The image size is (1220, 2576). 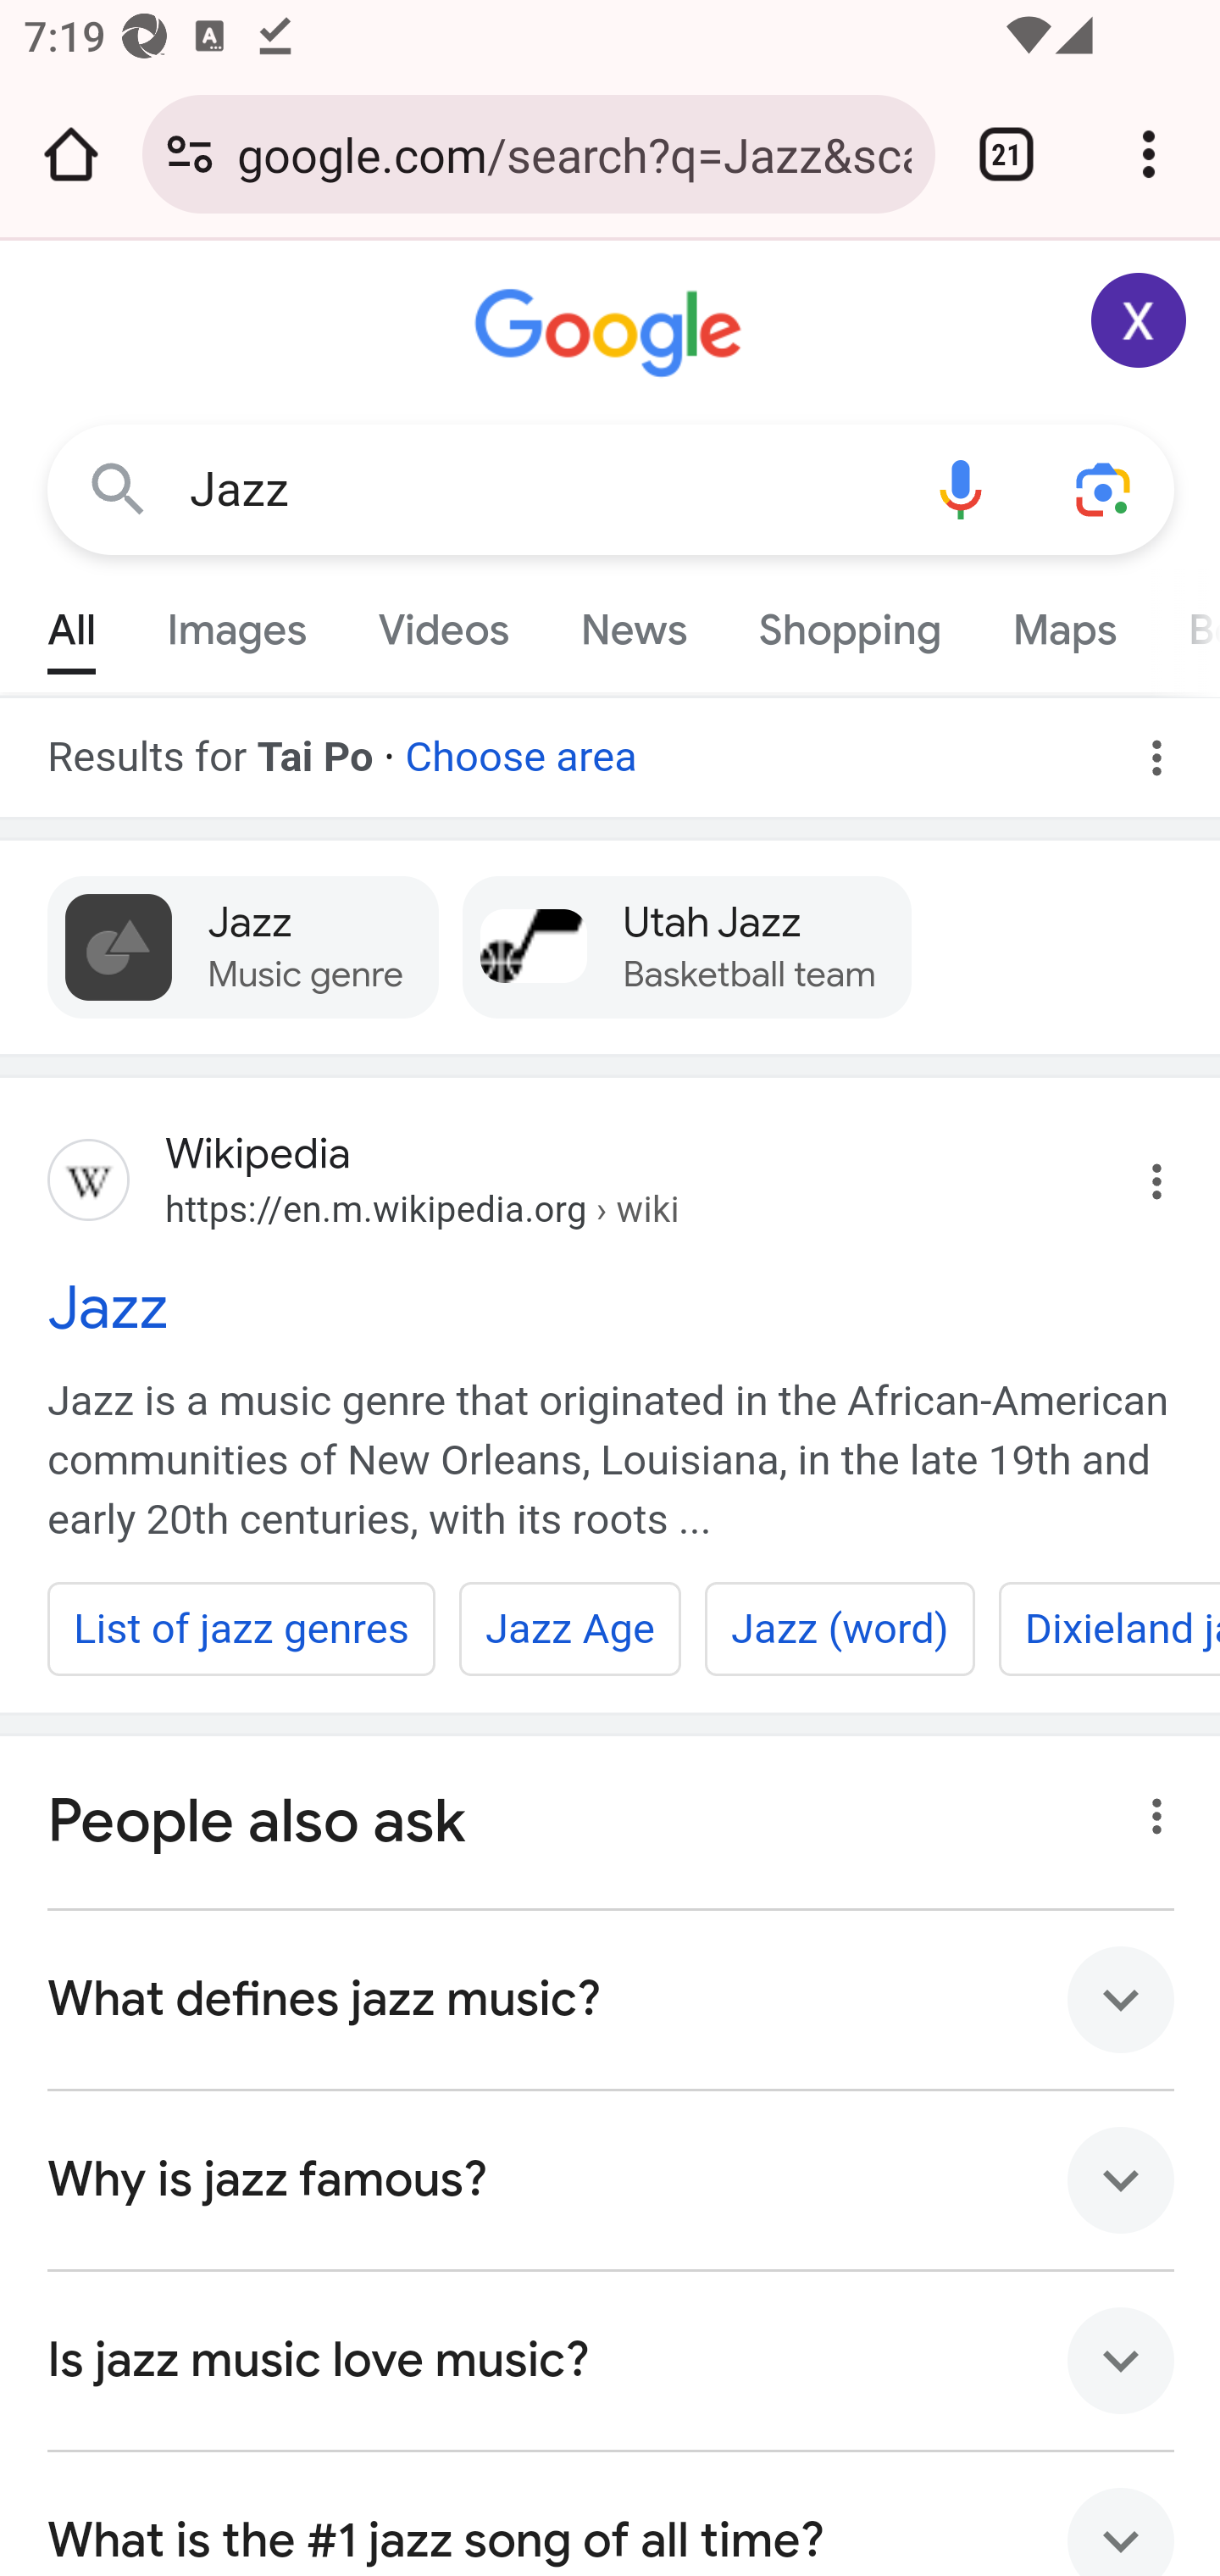 I want to click on Connection is secure, so click(x=190, y=154).